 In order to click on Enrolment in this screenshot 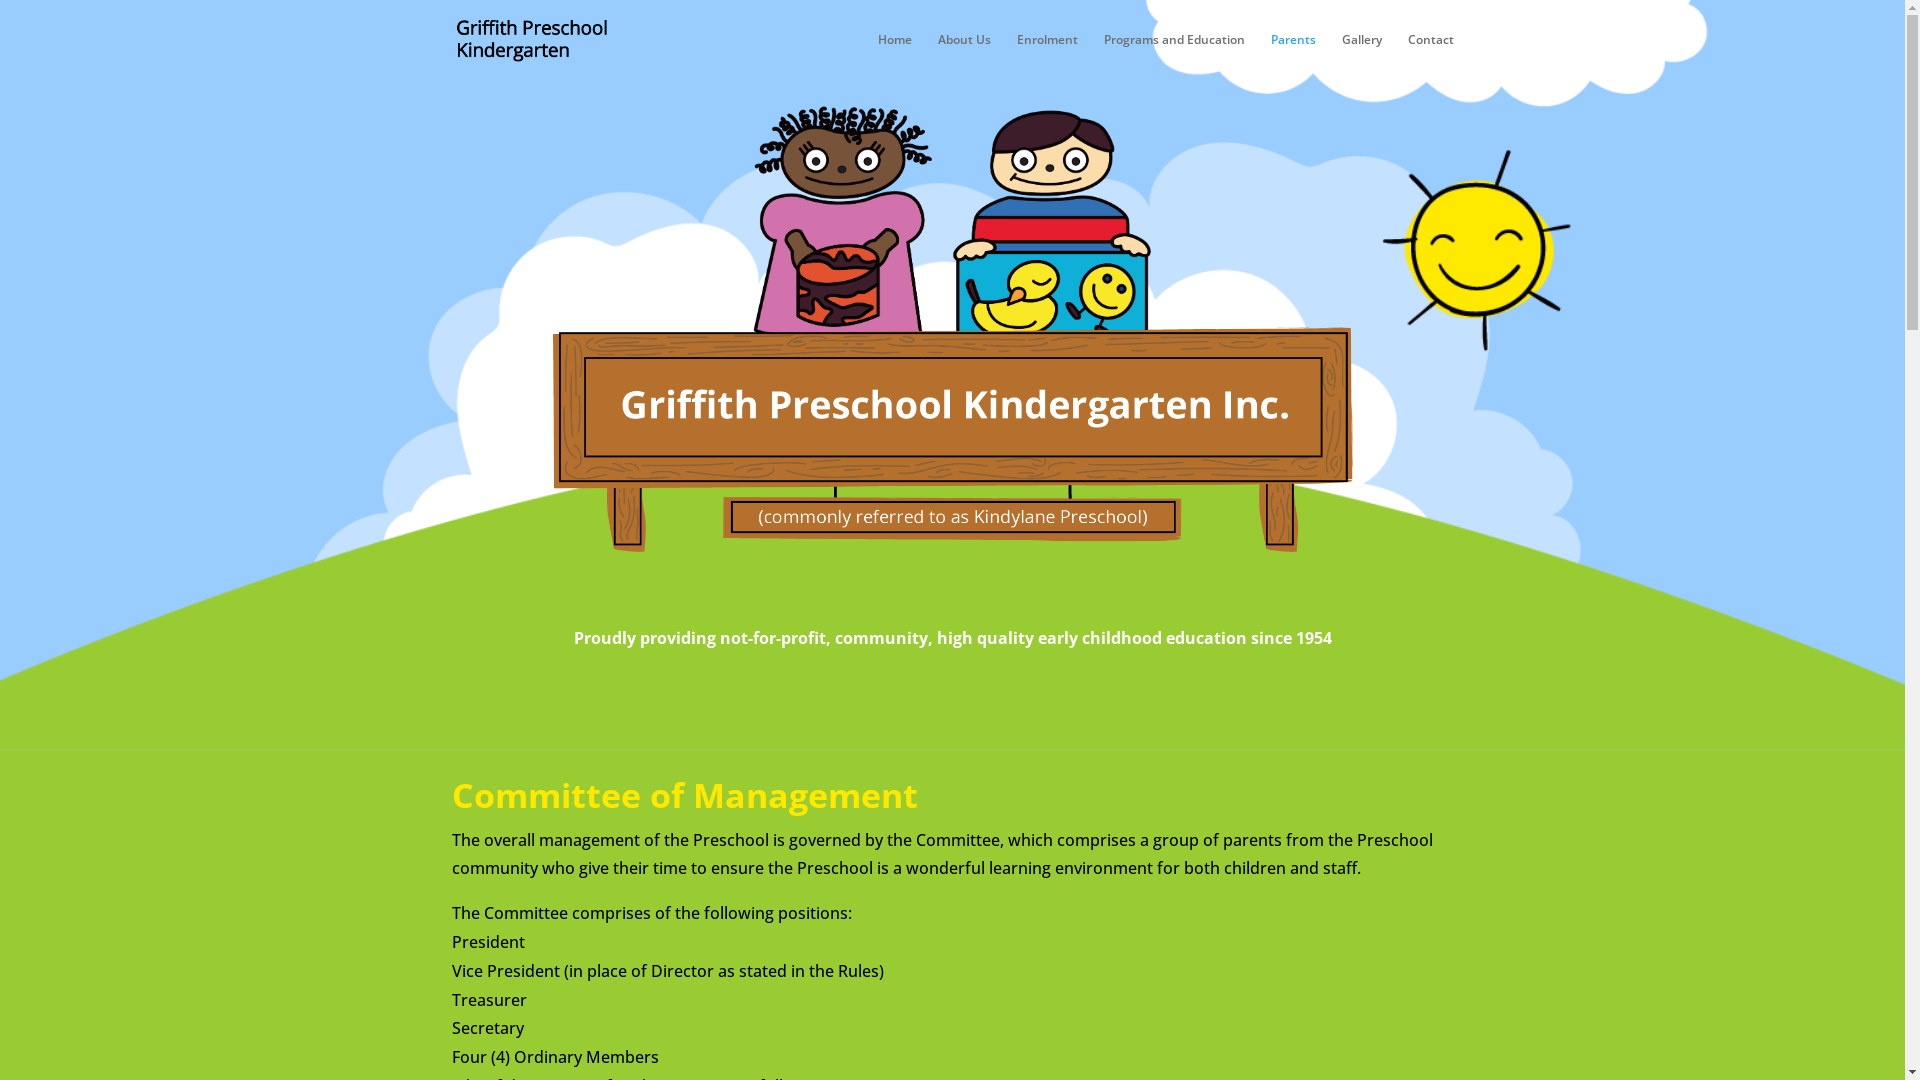, I will do `click(1046, 56)`.